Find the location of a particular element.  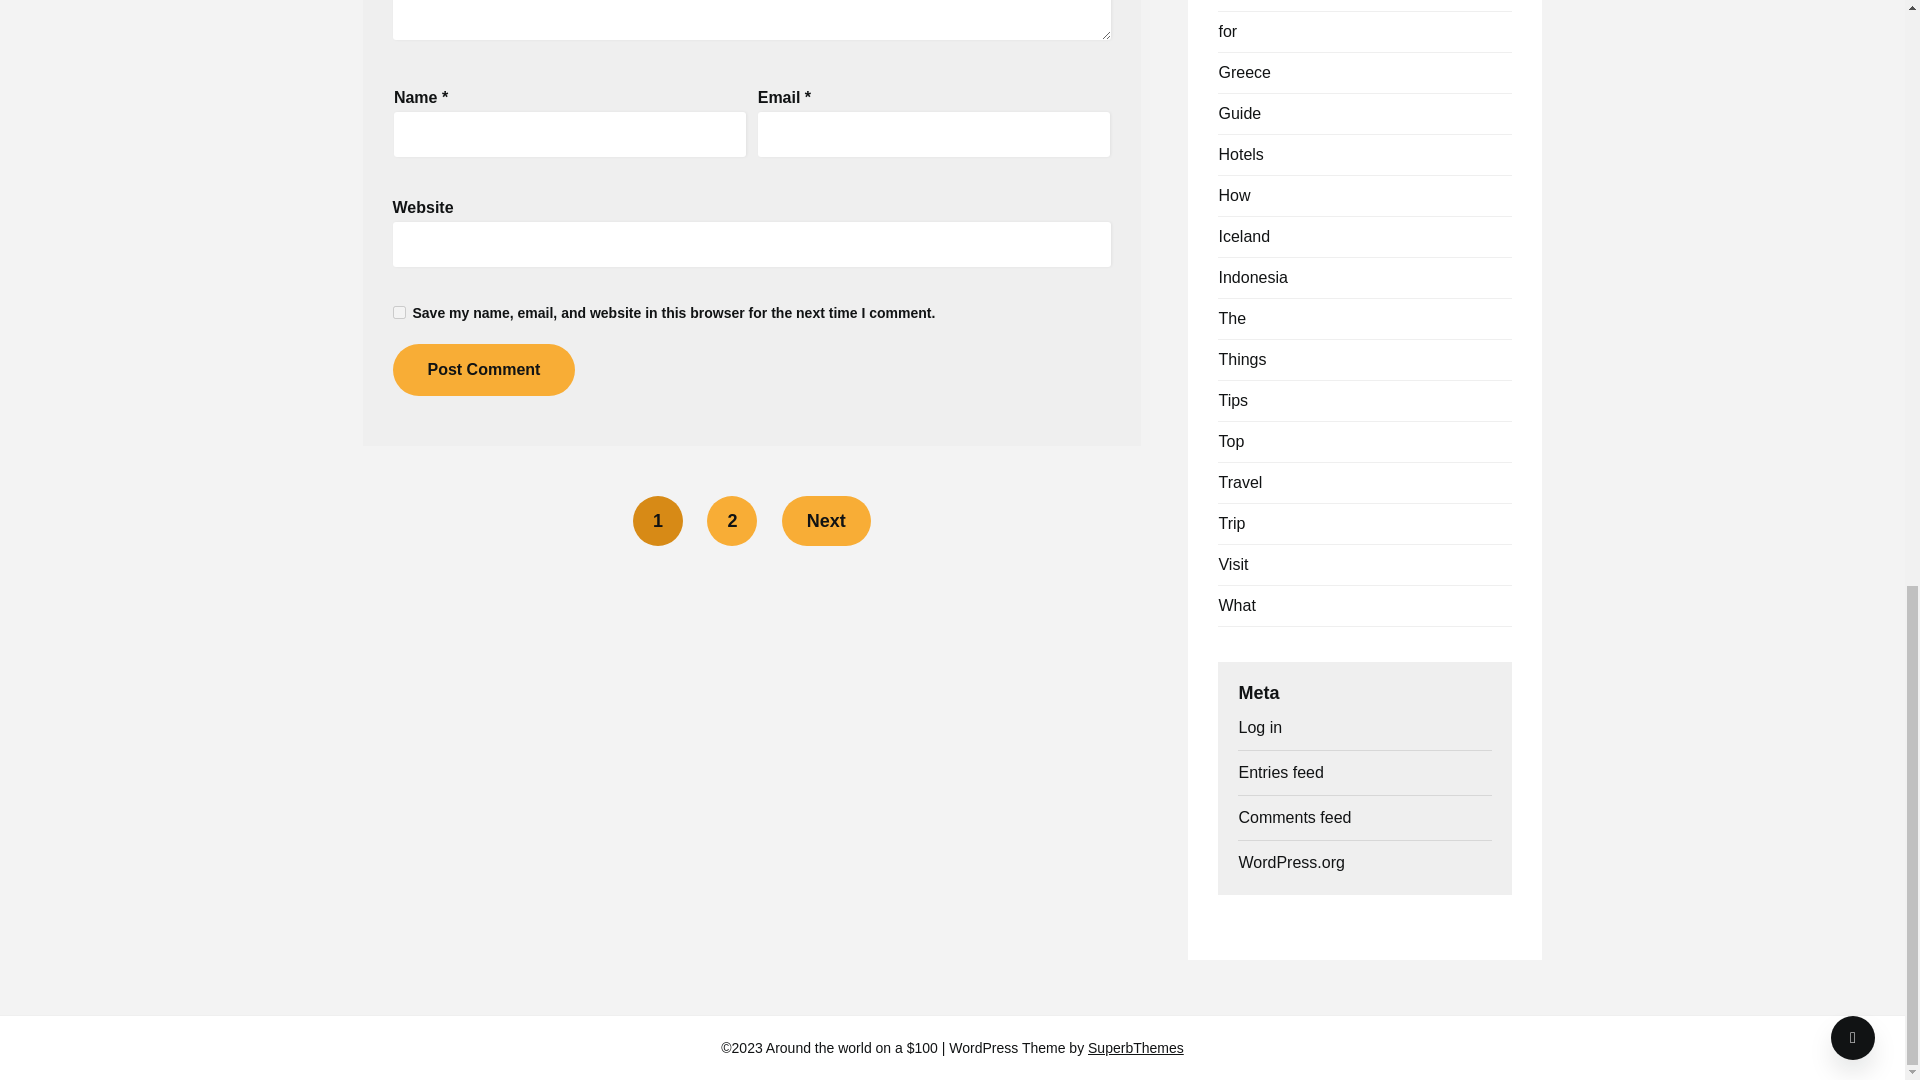

Guide is located at coordinates (1239, 113).